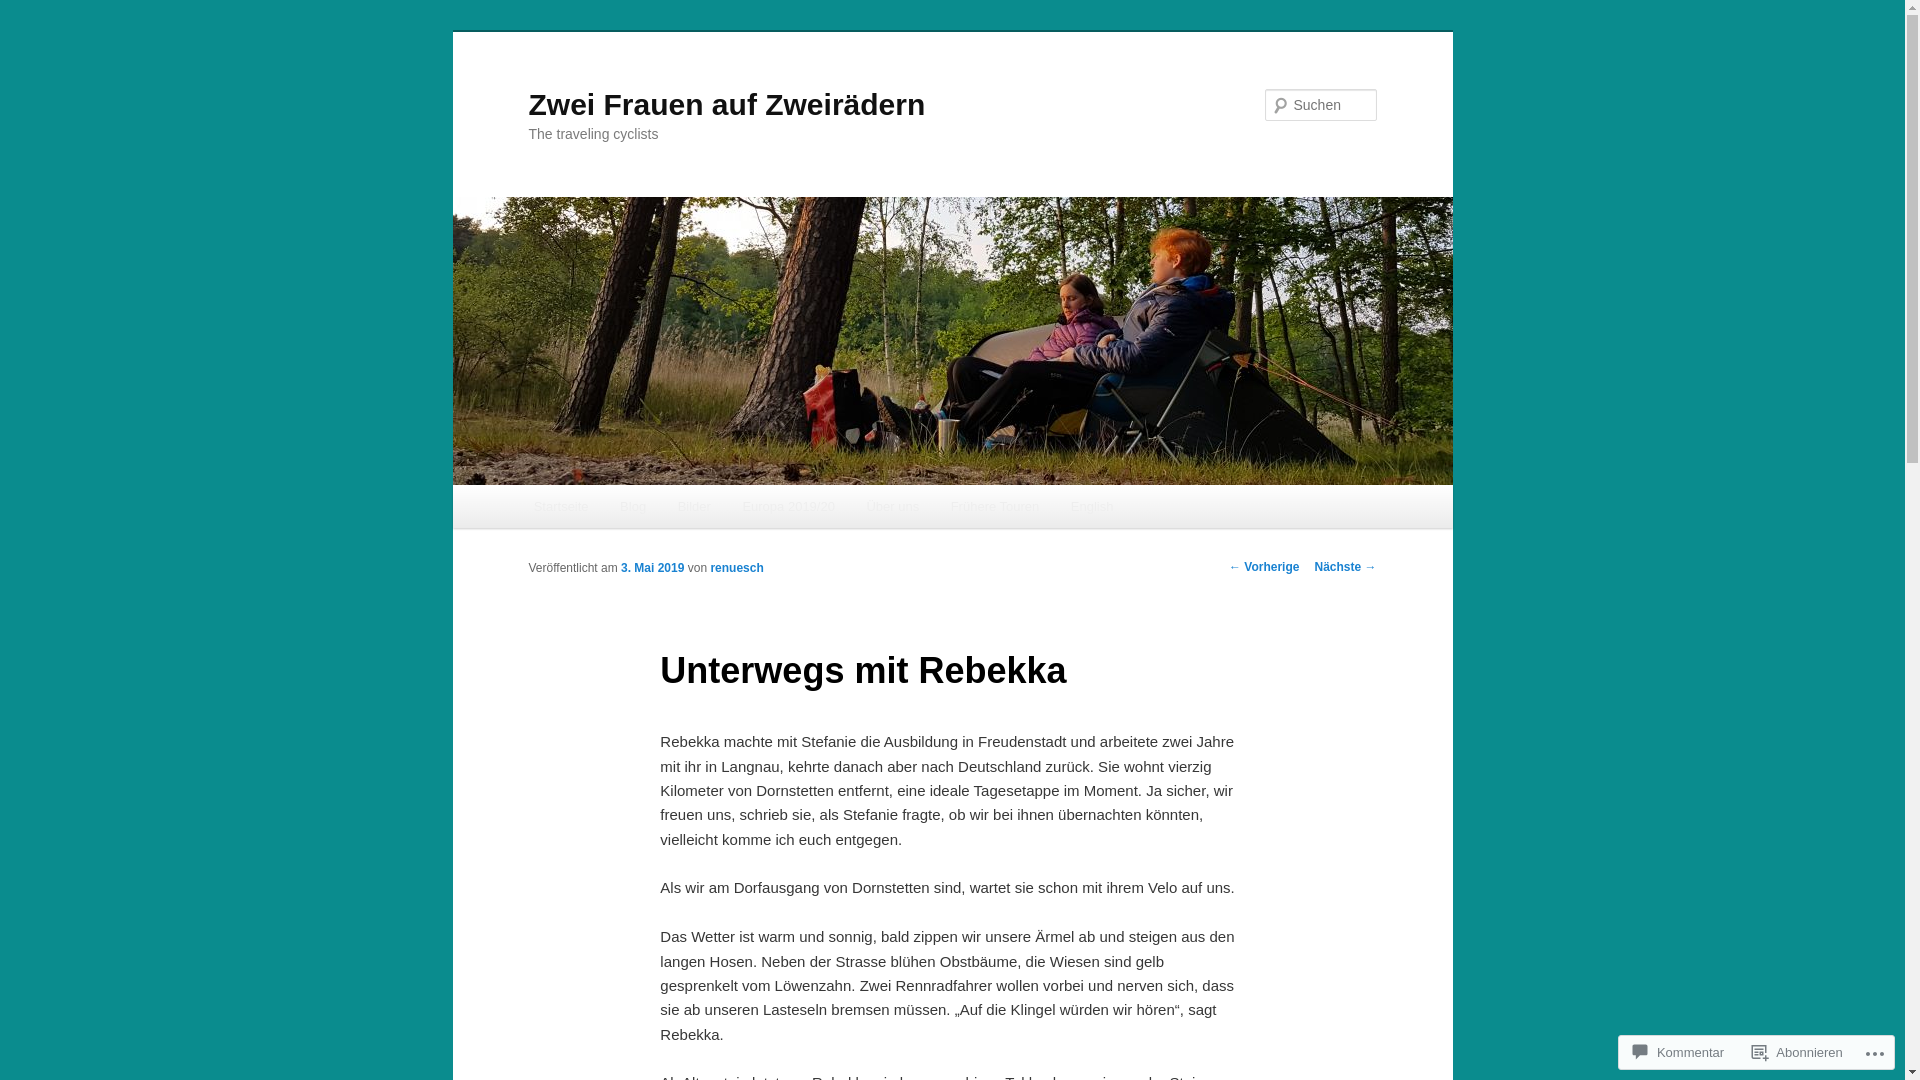  I want to click on Abonnieren, so click(1798, 1052).